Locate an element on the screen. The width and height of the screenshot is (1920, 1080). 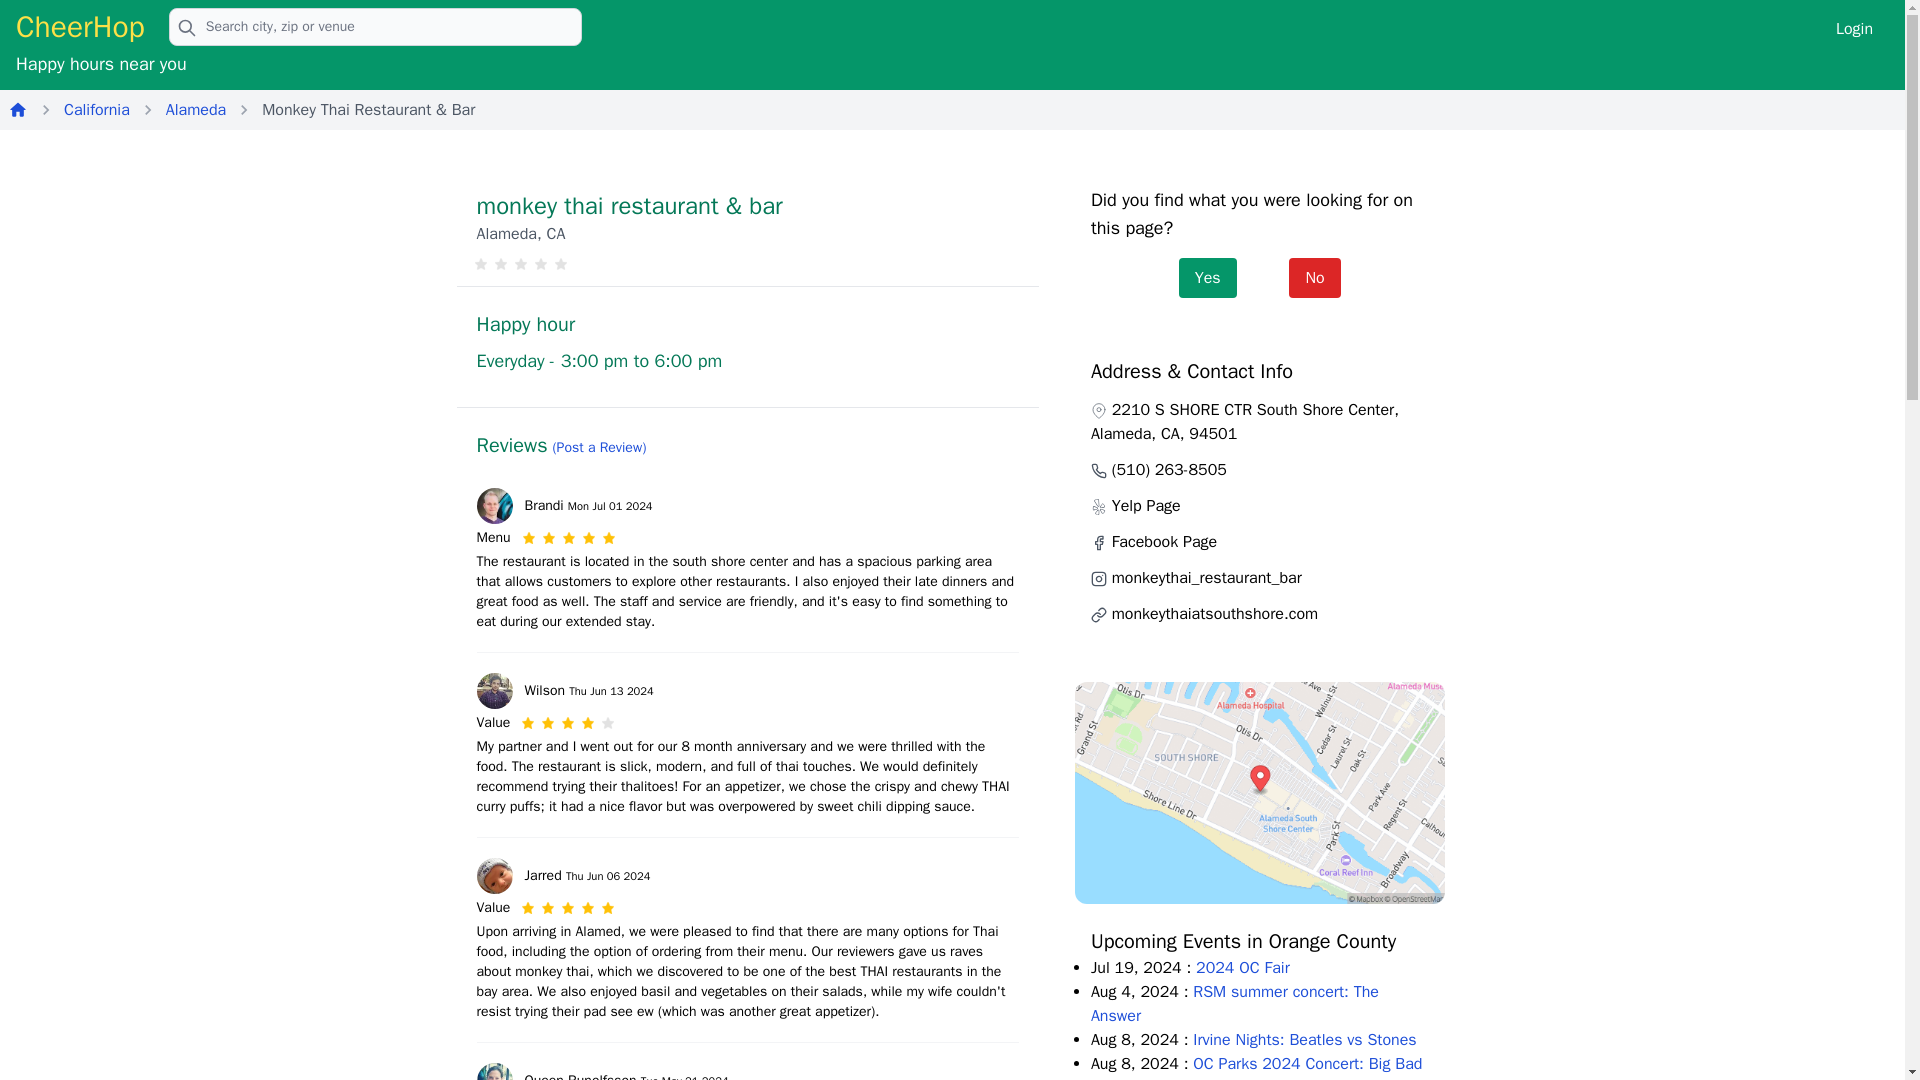
2024 OC Fair is located at coordinates (1243, 968).